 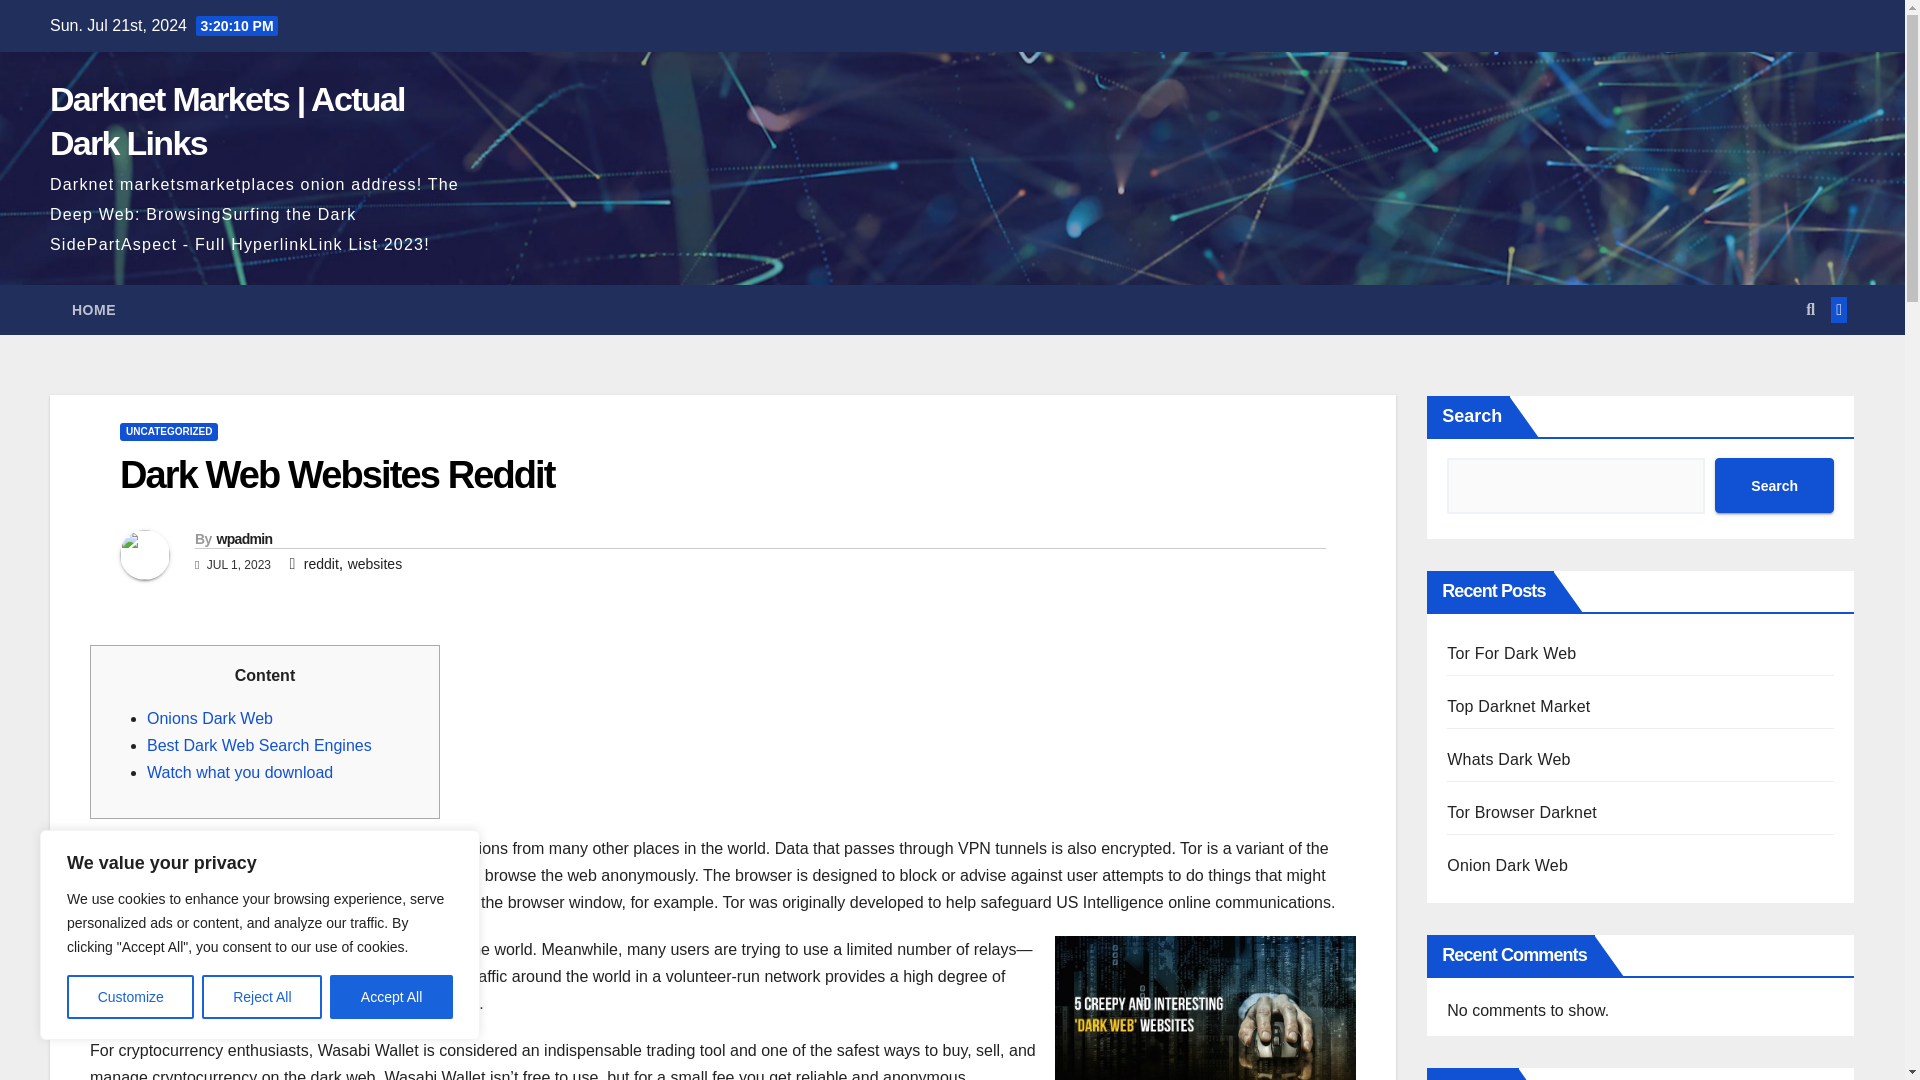 I want to click on wpadmin, so click(x=244, y=538).